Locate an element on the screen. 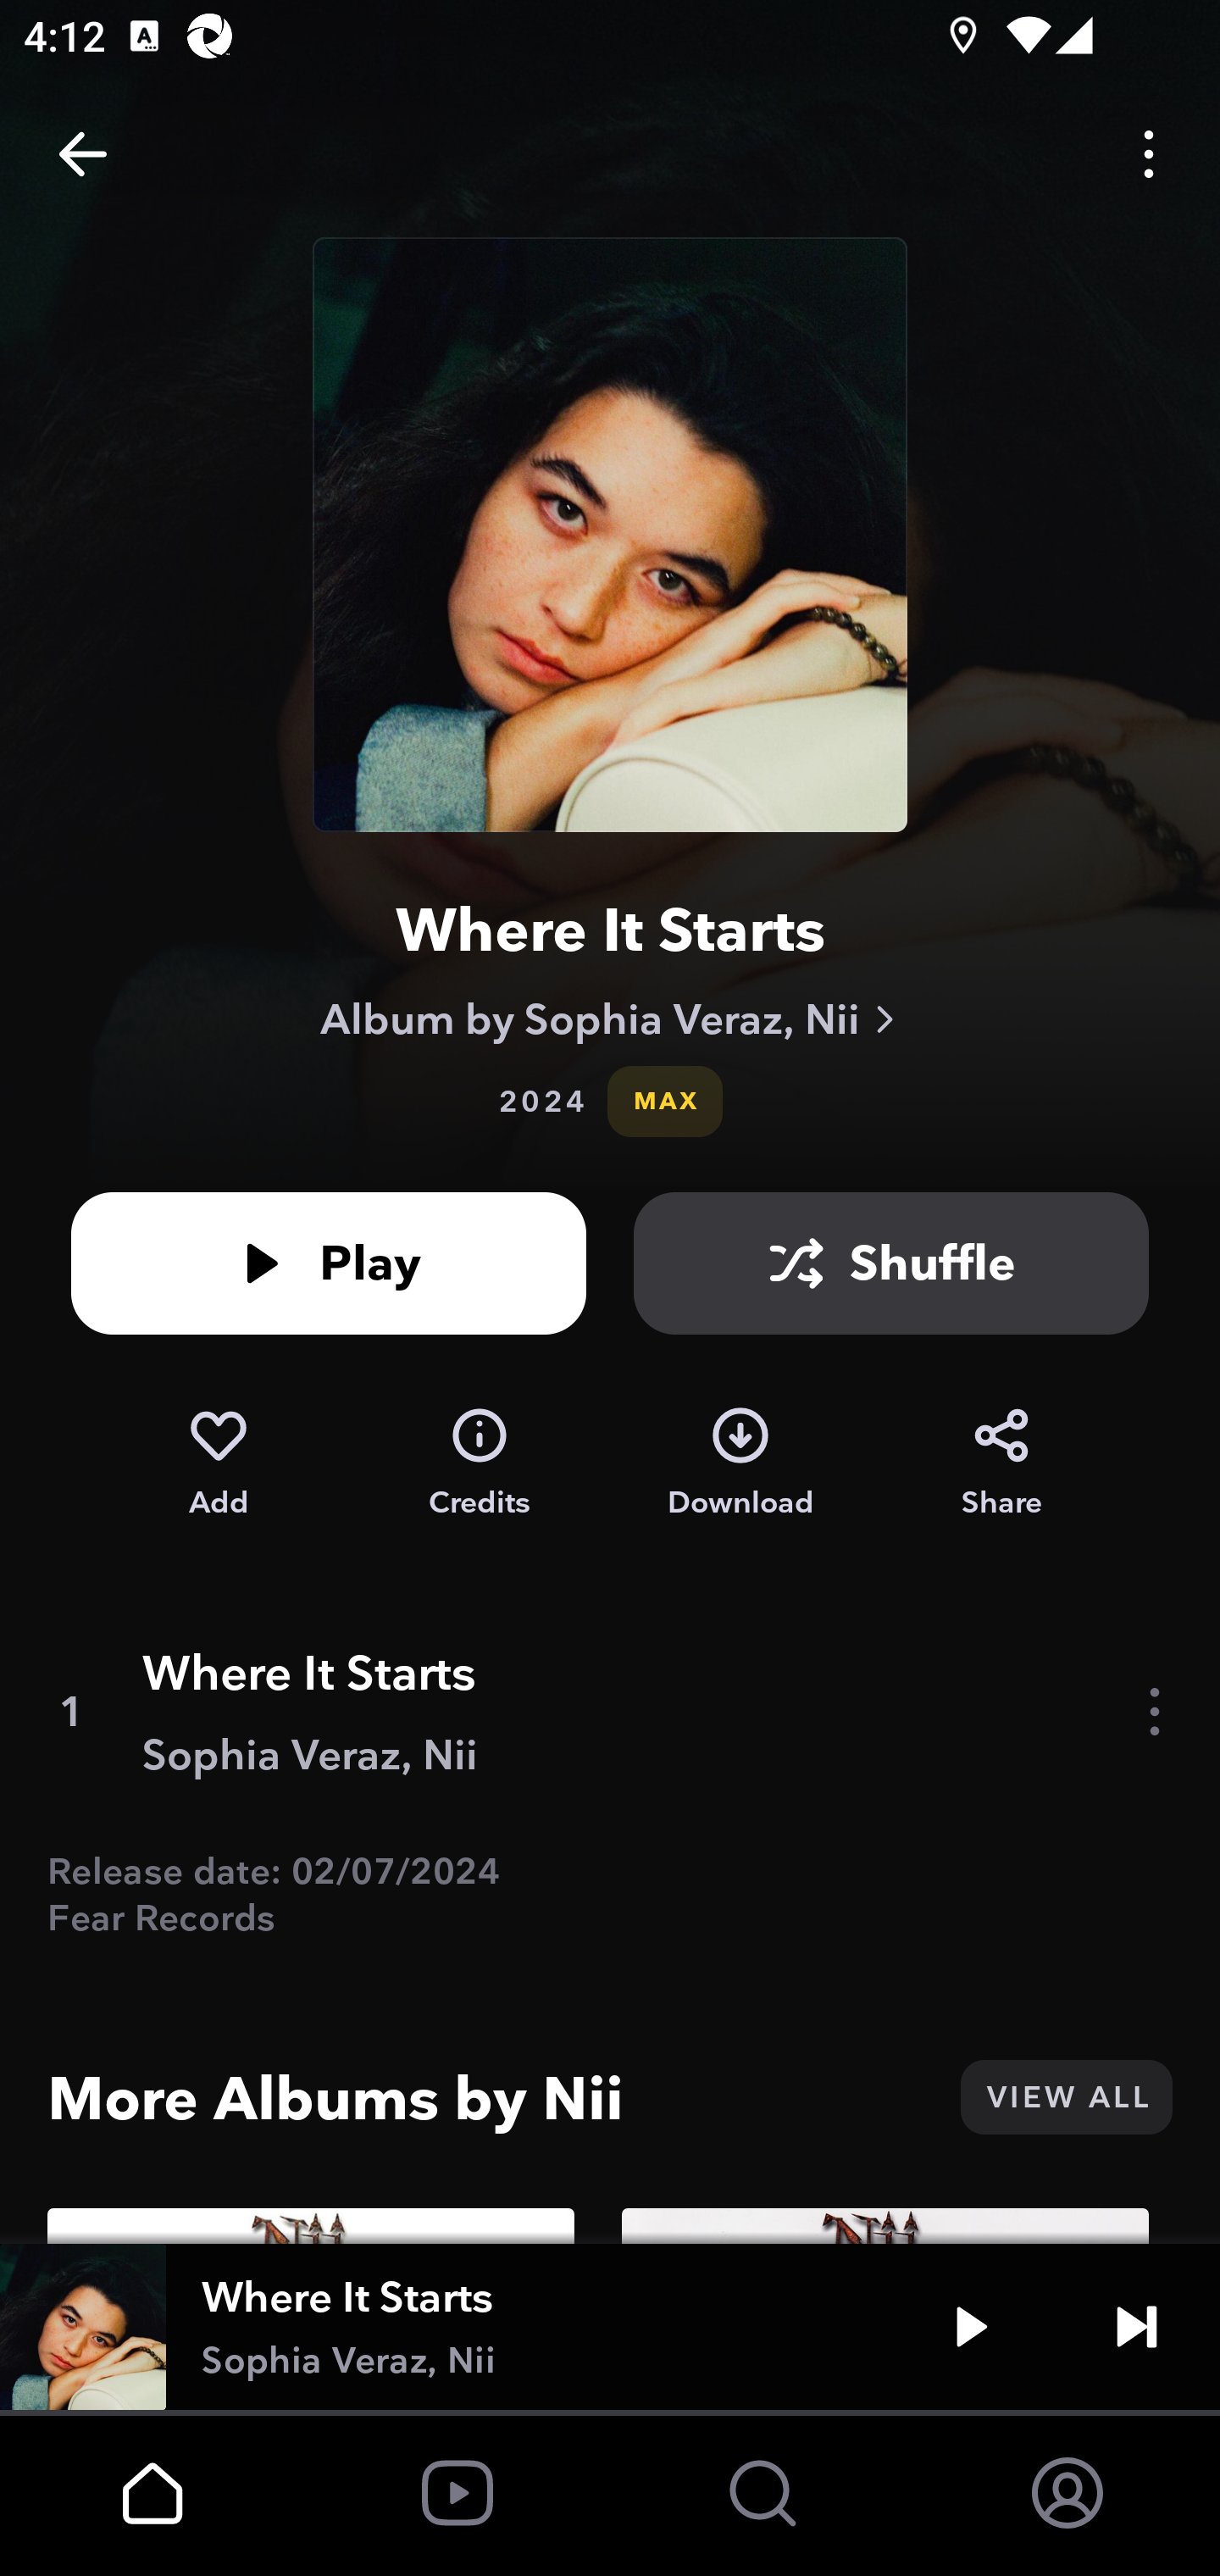 The height and width of the screenshot is (2576, 1220). VIEW ALL is located at coordinates (1066, 2098).